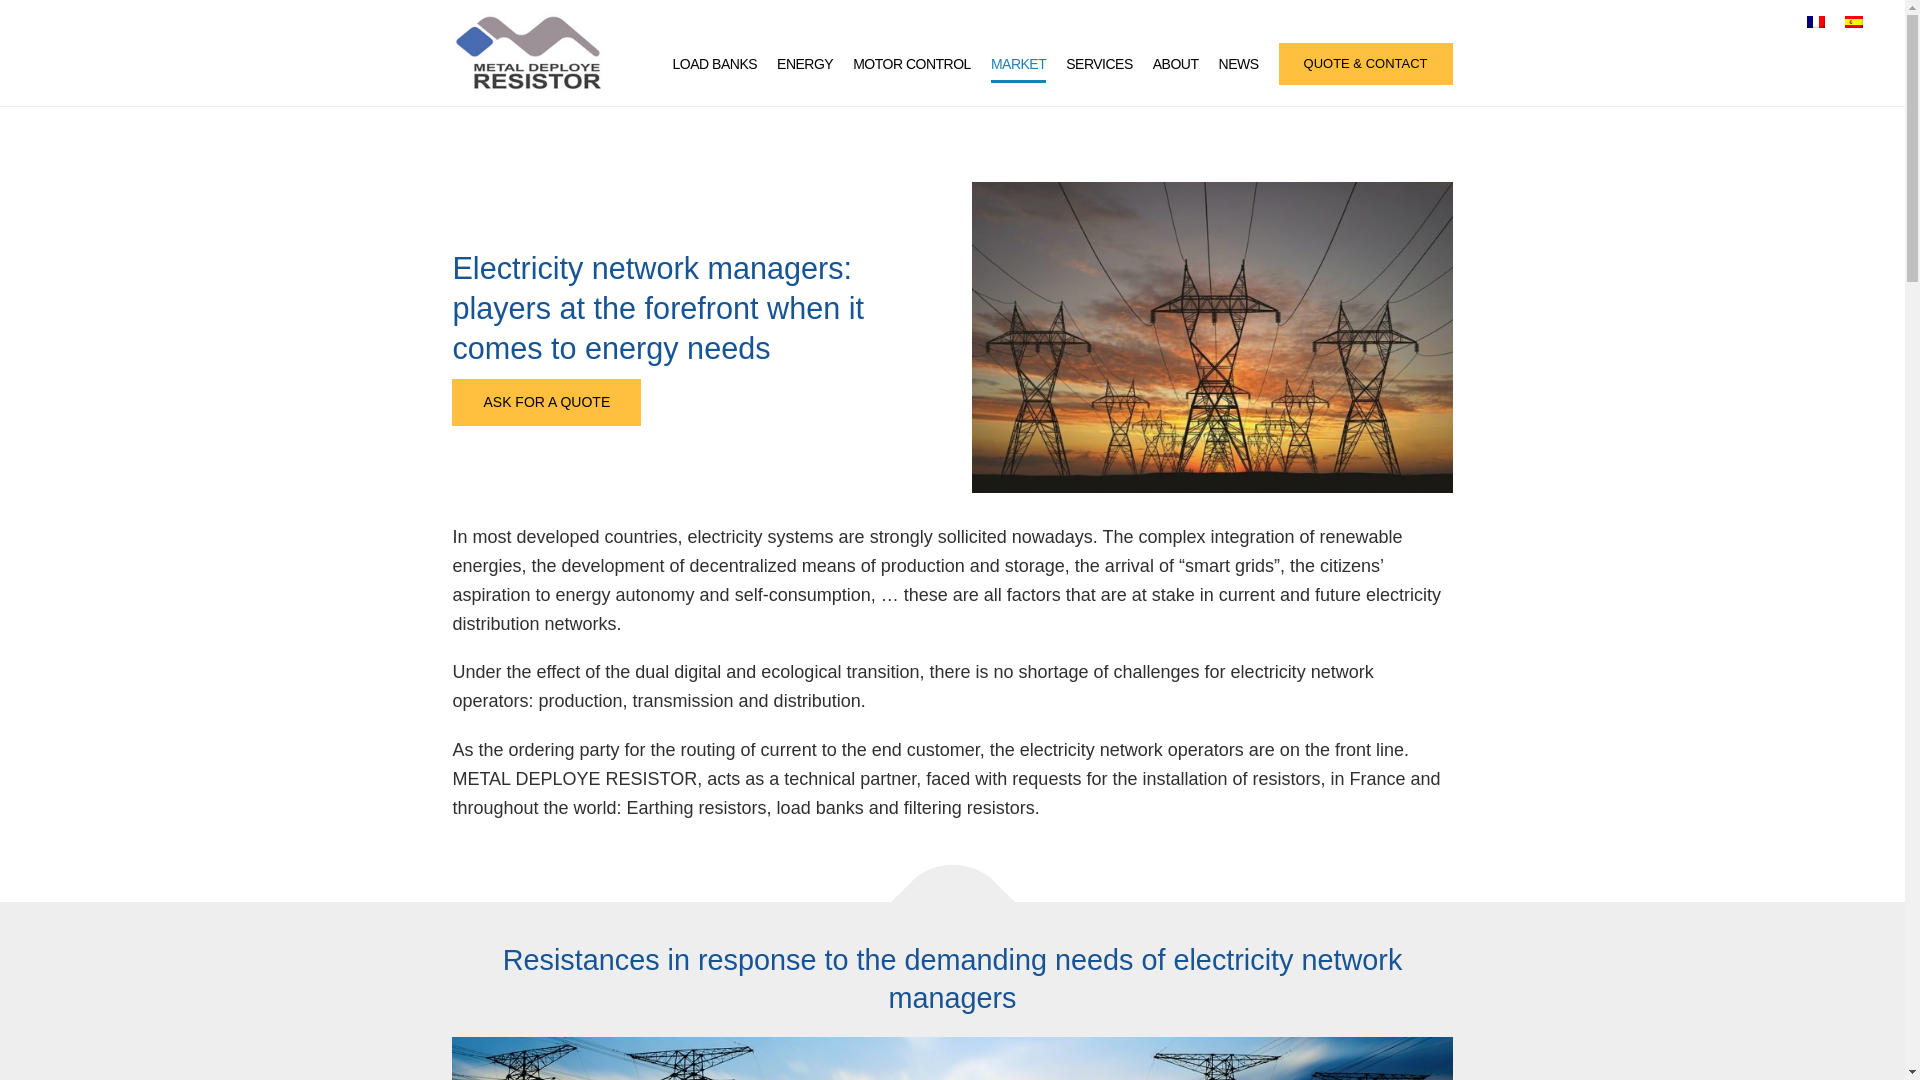 The width and height of the screenshot is (1920, 1080). What do you see at coordinates (951, 1058) in the screenshot?
I see `Tour de fil haute pression-min` at bounding box center [951, 1058].